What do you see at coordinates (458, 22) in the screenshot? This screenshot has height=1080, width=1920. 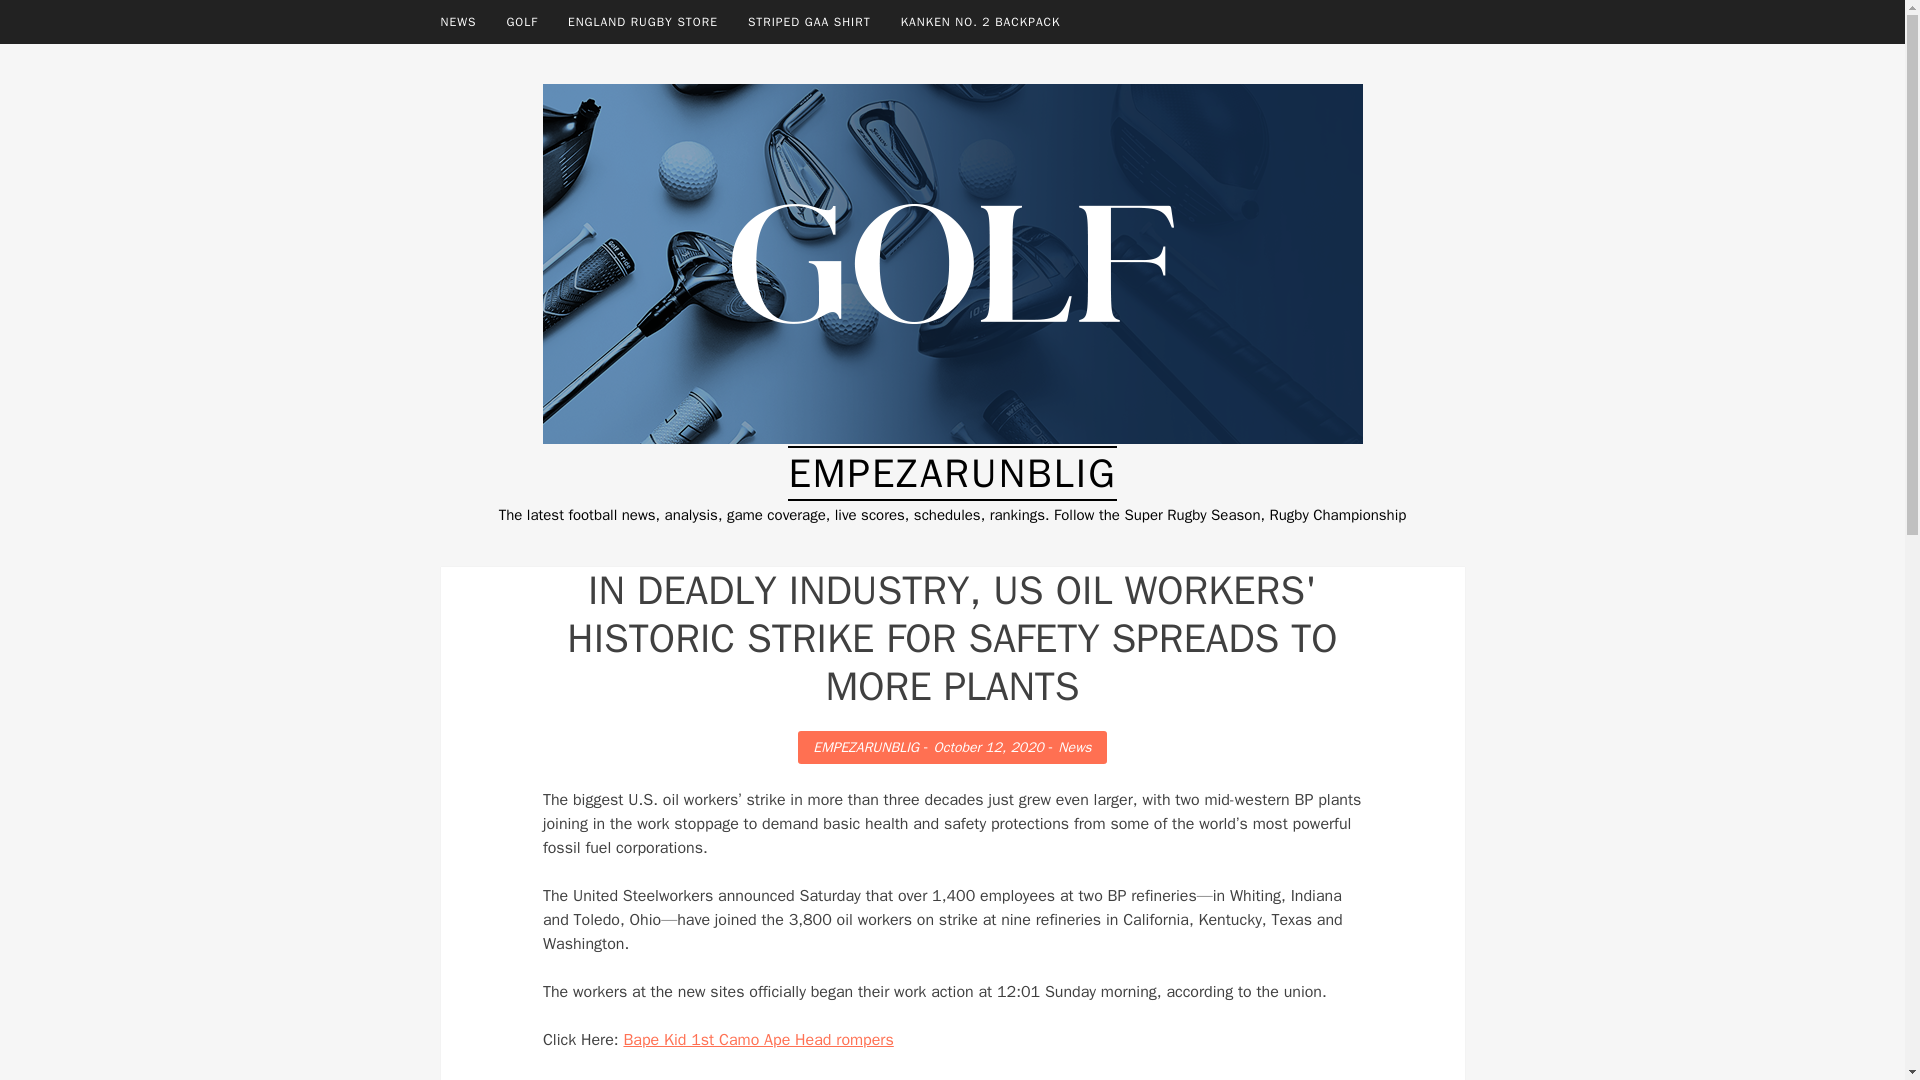 I see `NEWS` at bounding box center [458, 22].